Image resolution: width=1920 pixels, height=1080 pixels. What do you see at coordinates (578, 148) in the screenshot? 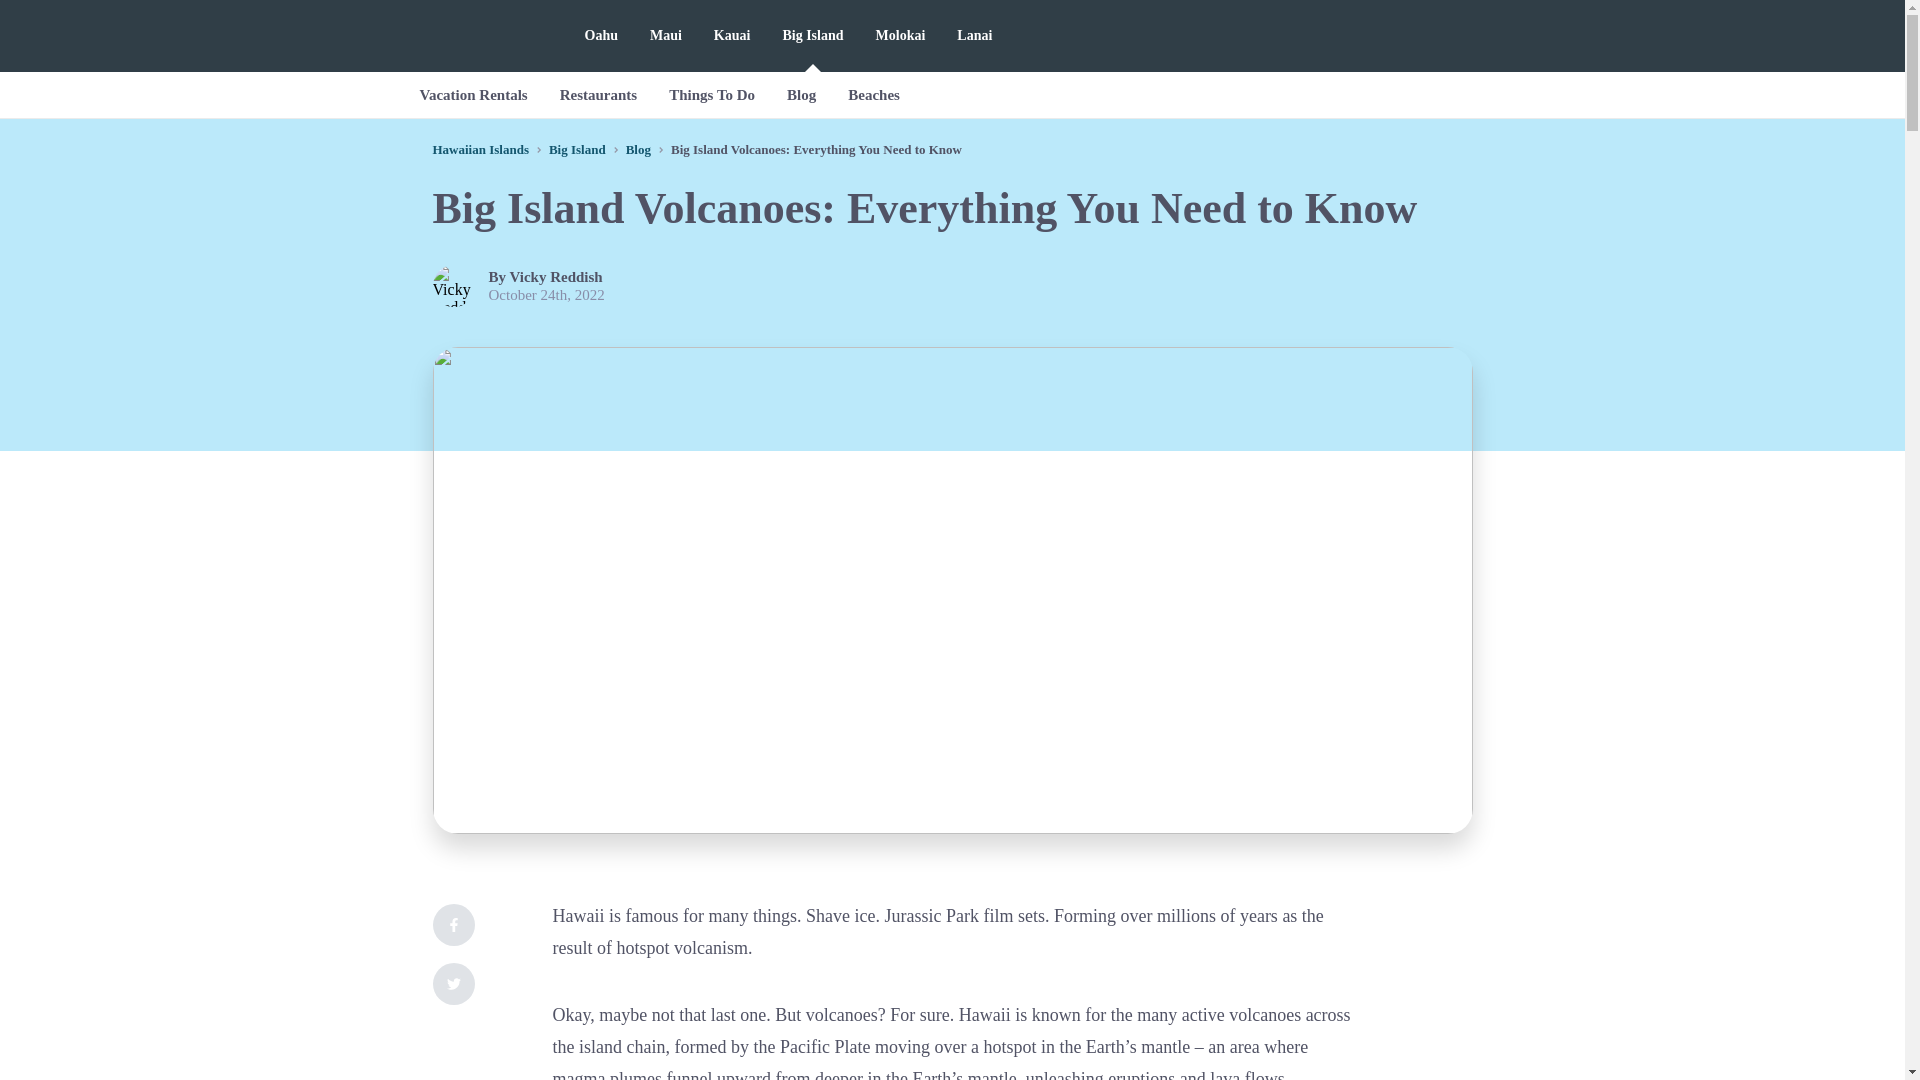
I see `Big Island` at bounding box center [578, 148].